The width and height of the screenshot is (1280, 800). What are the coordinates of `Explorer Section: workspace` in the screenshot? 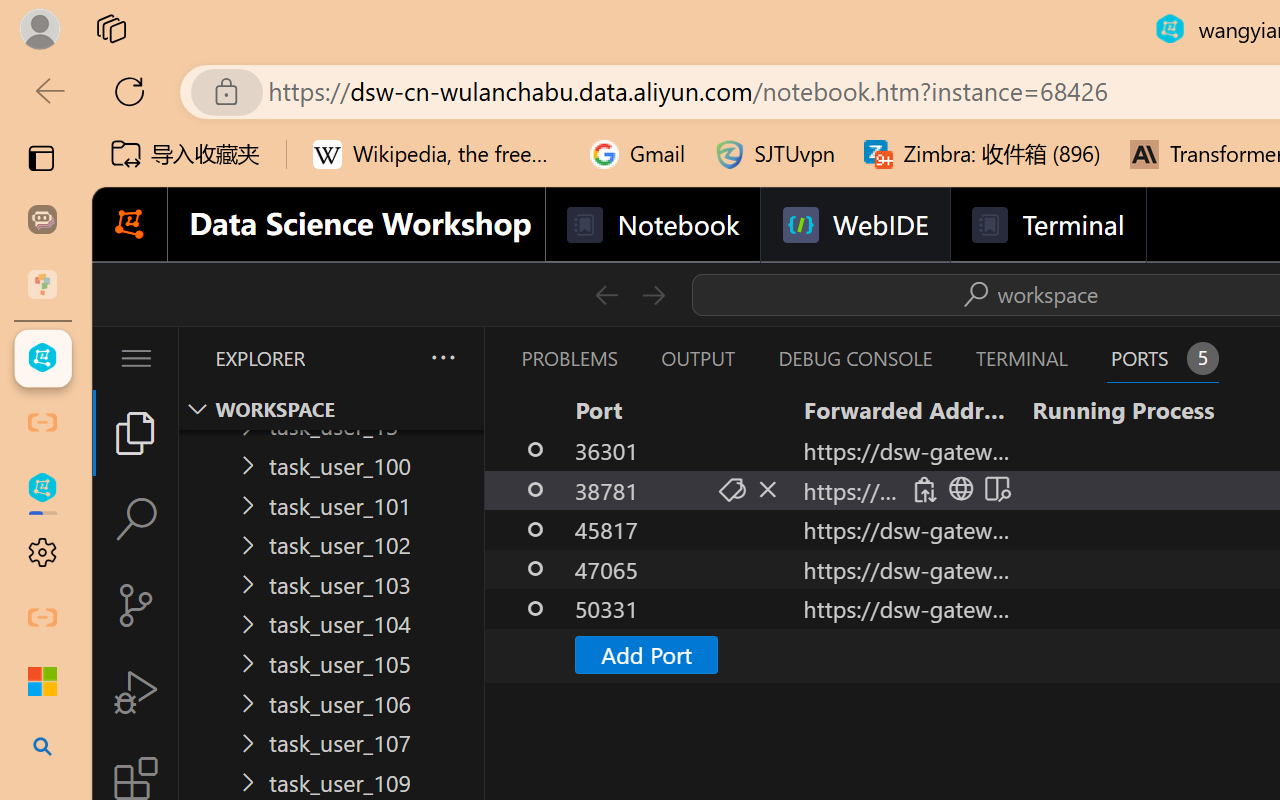 It's located at (331, 409).